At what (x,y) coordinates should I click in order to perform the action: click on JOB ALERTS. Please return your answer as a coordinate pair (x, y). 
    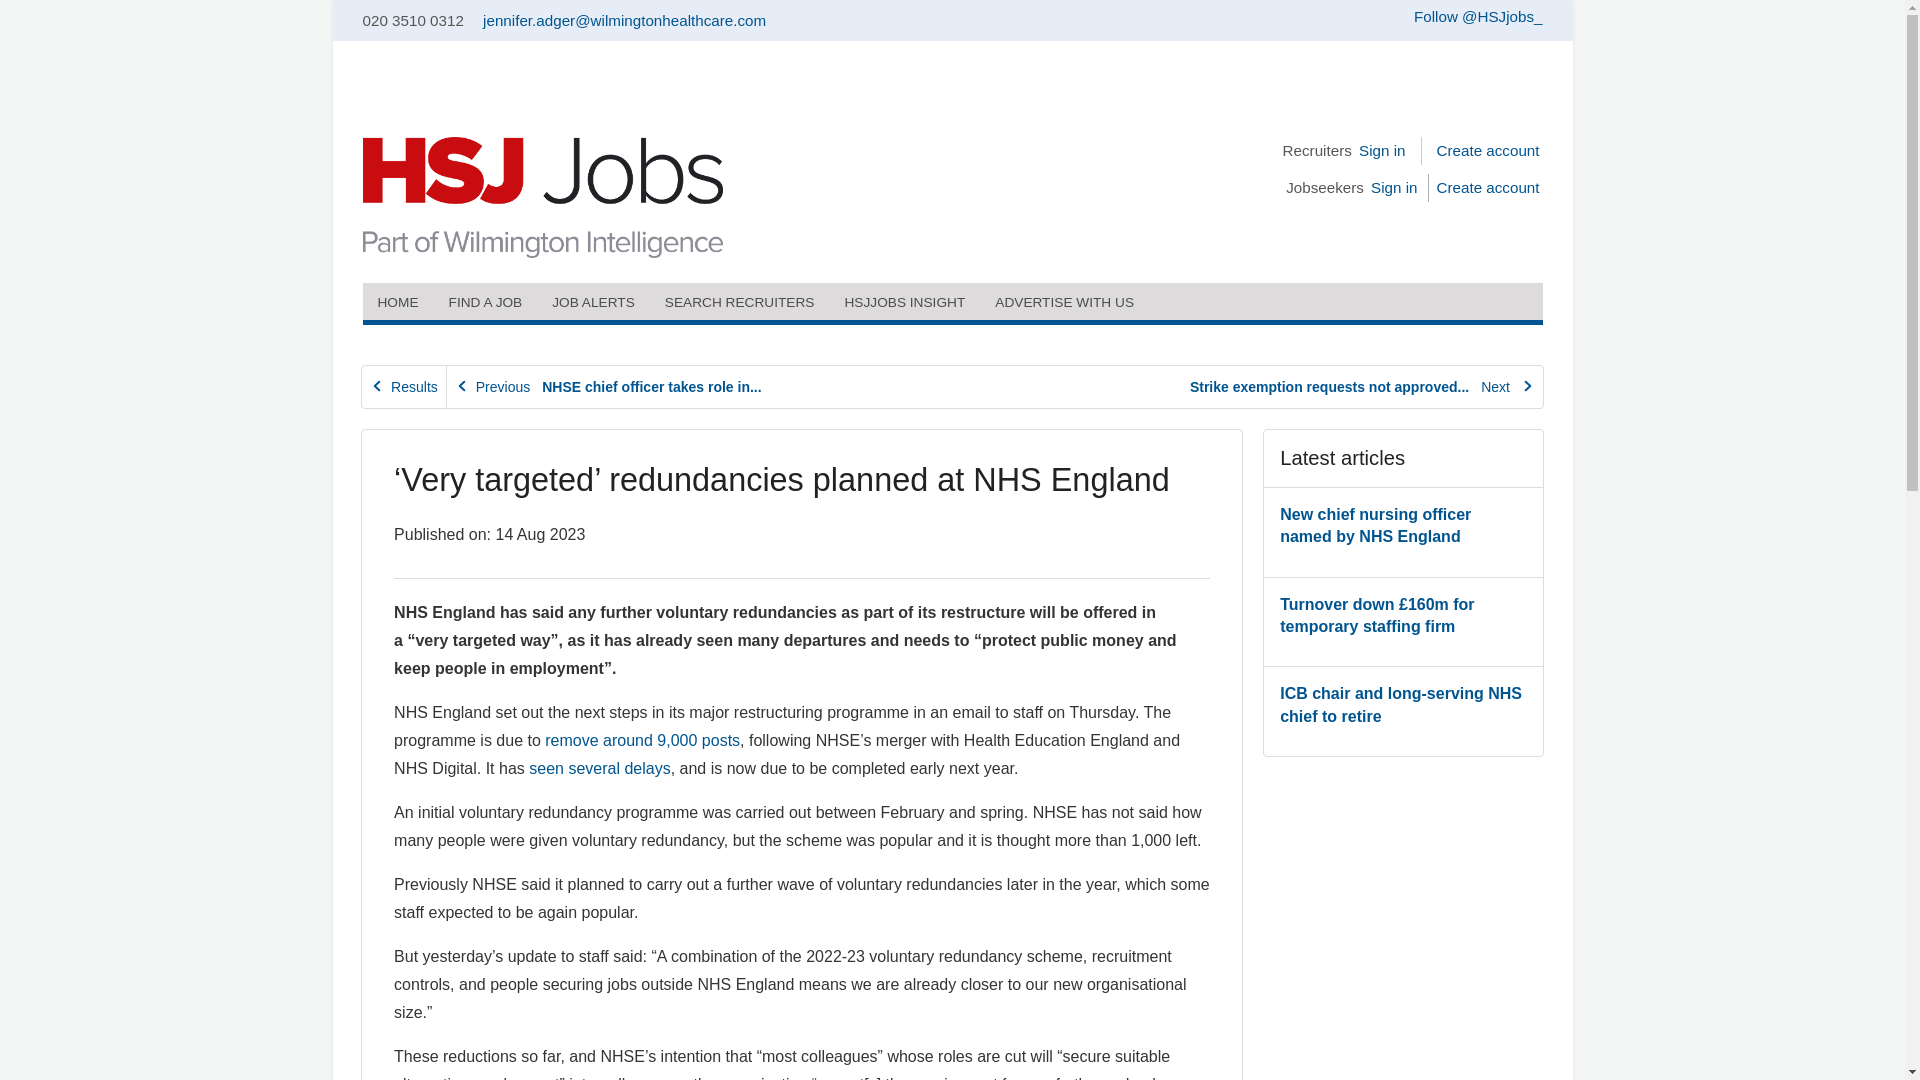
    Looking at the image, I should click on (594, 300).